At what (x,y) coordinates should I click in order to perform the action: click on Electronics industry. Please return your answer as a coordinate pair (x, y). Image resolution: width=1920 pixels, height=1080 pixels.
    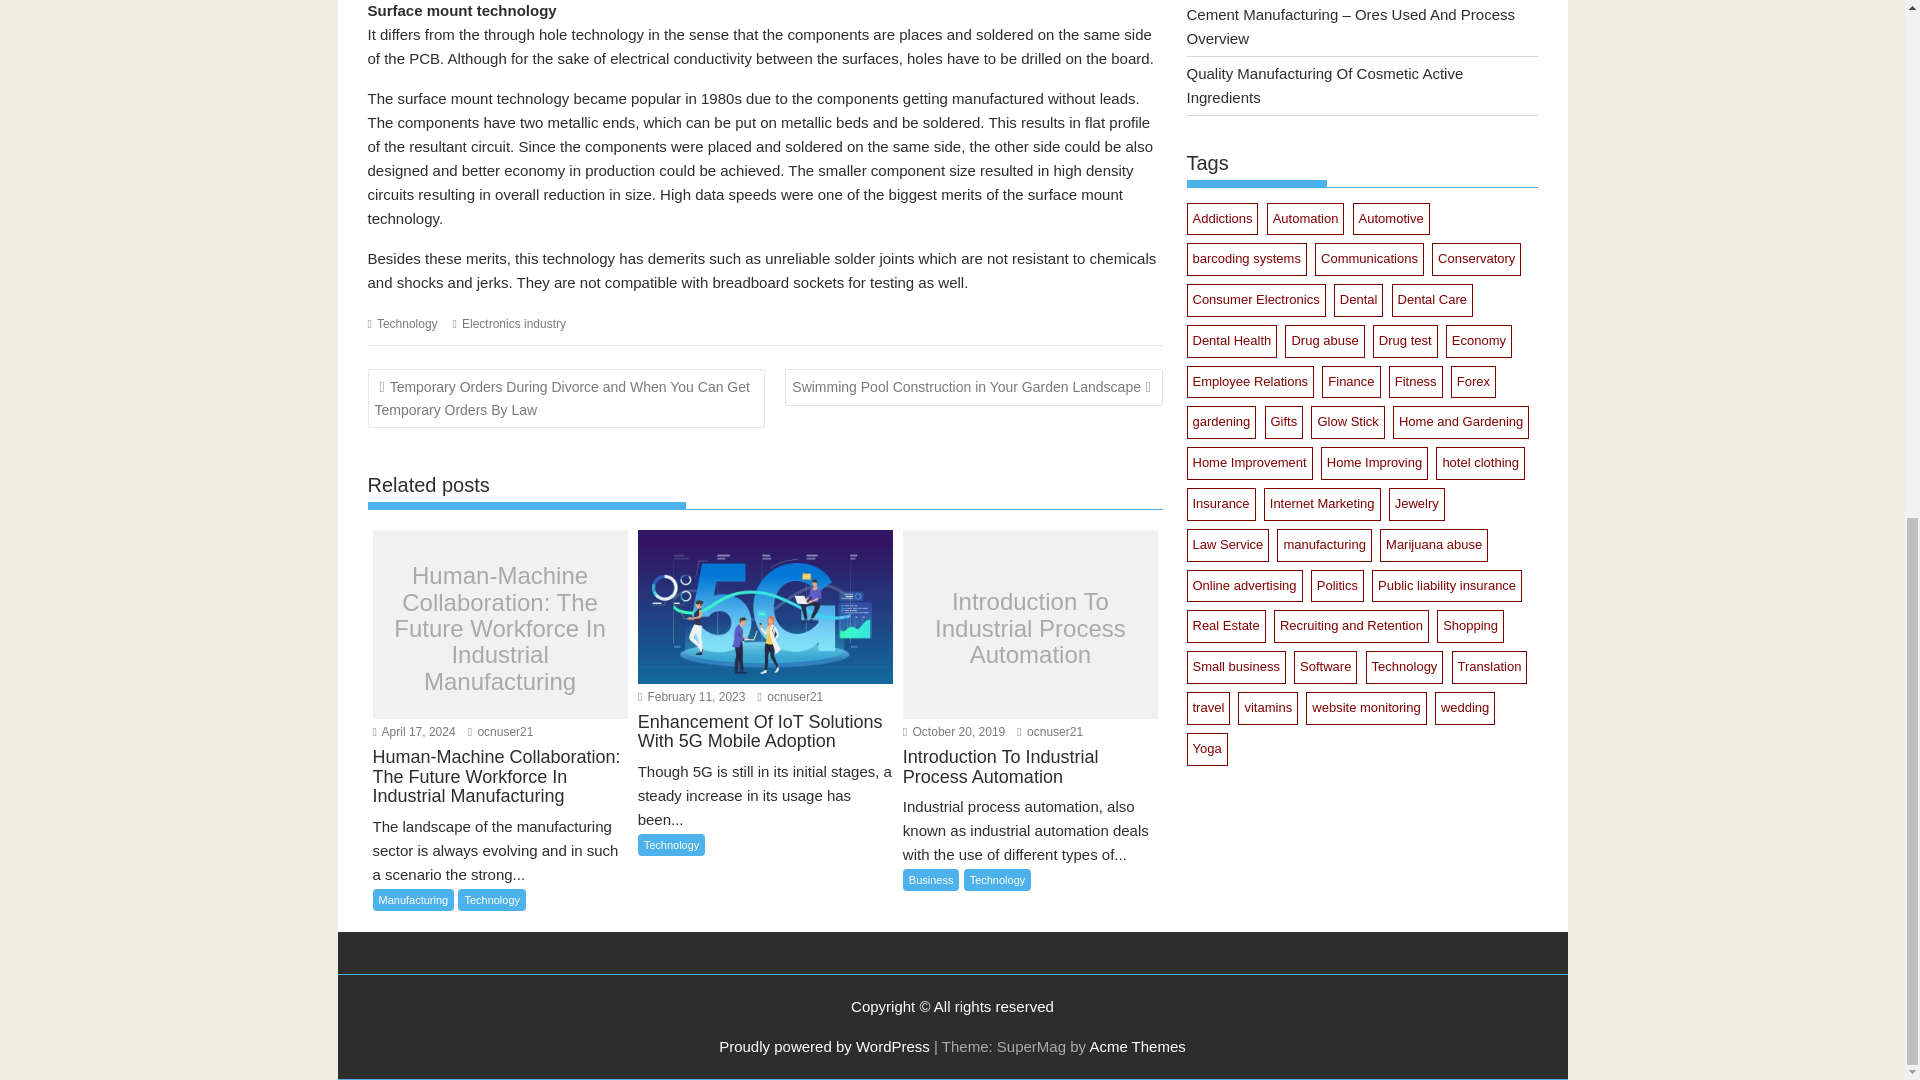
    Looking at the image, I should click on (514, 324).